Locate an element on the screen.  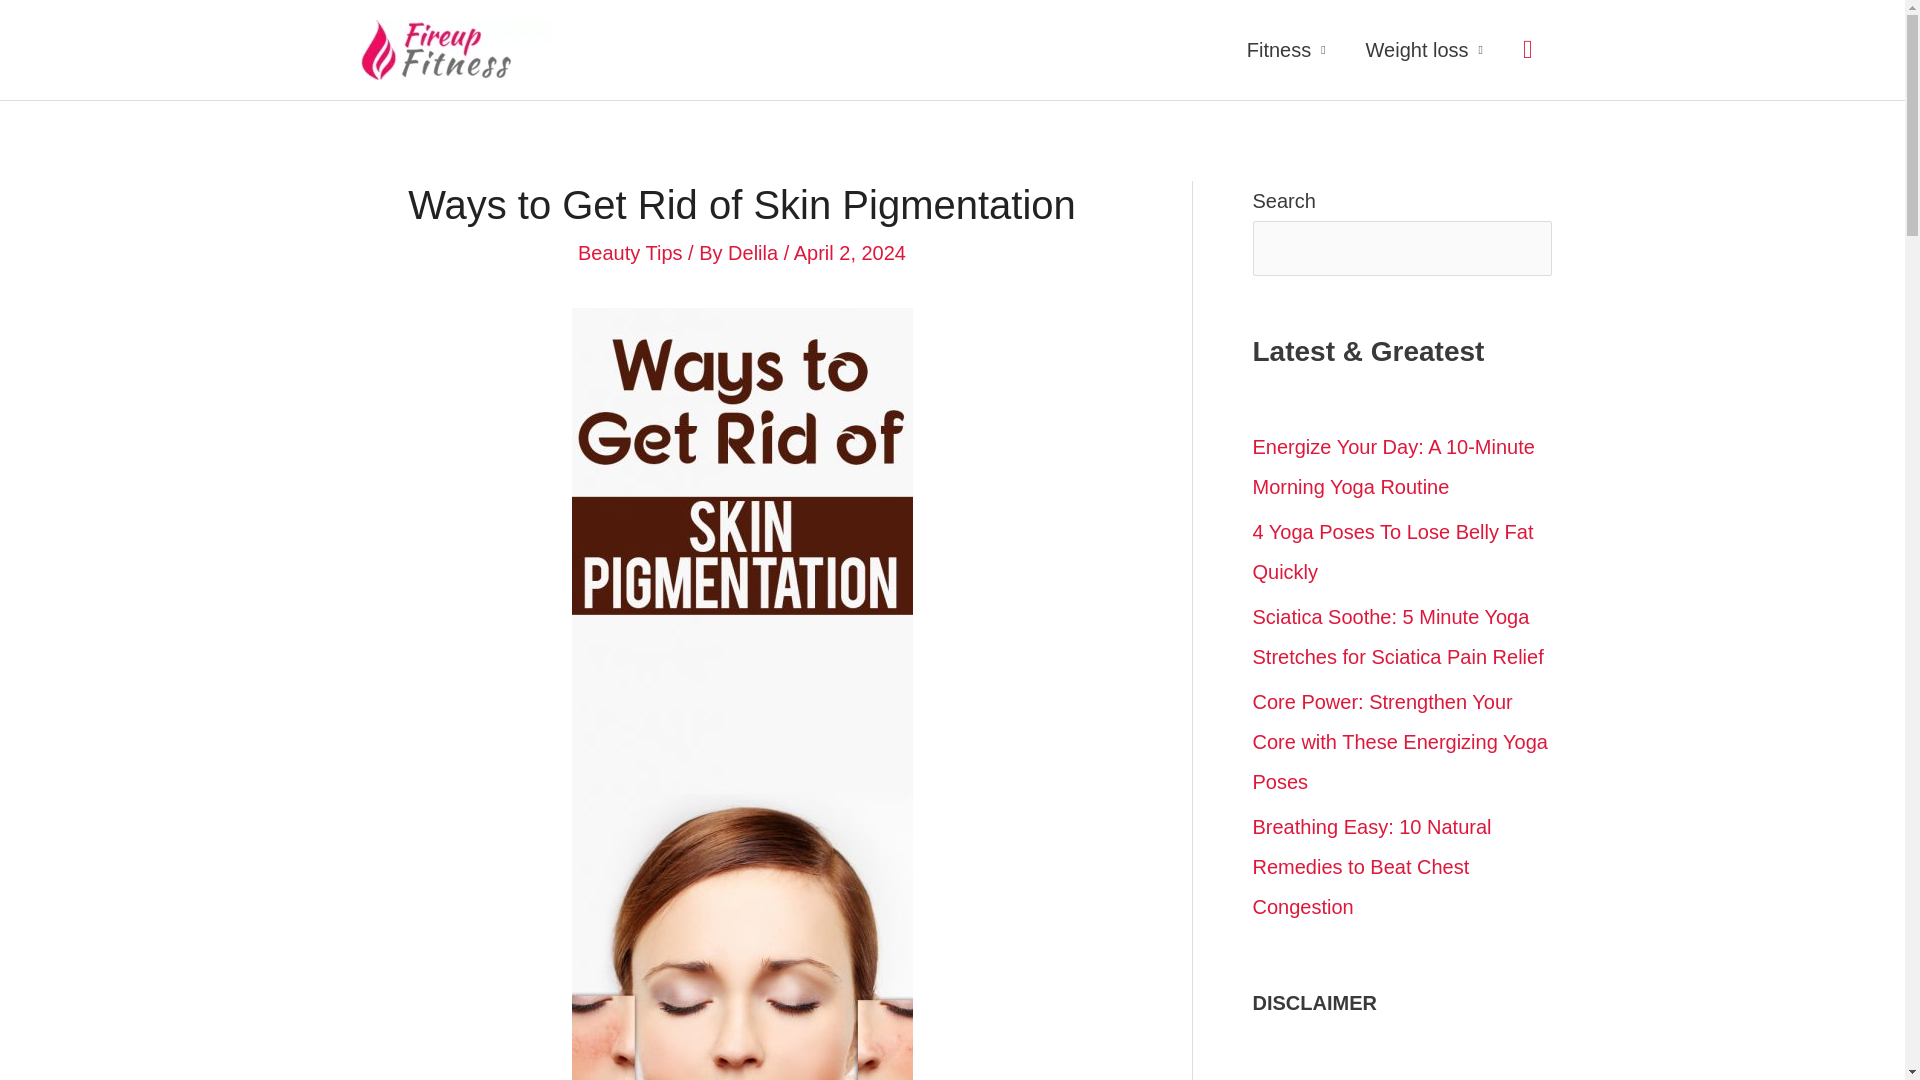
View all posts by Delila is located at coordinates (755, 252).